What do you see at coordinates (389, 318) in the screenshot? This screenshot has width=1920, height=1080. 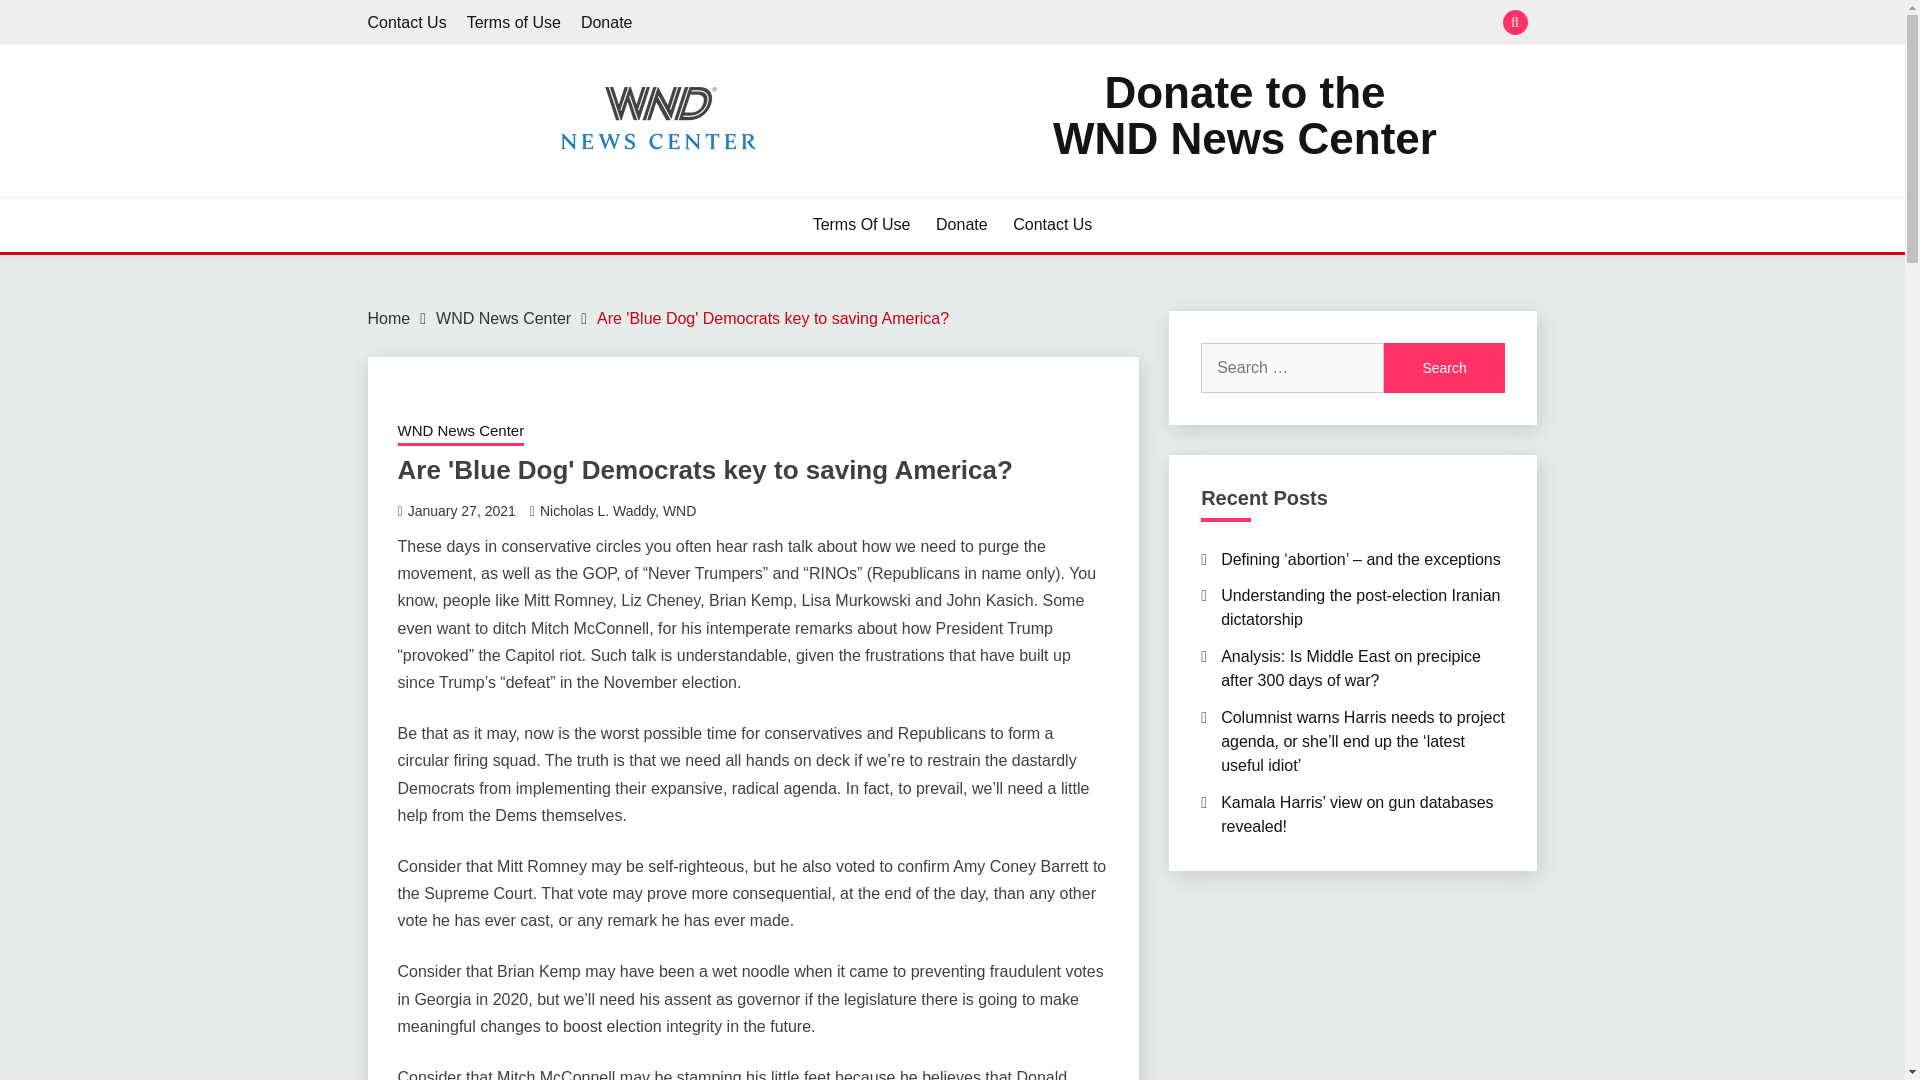 I see `Home` at bounding box center [389, 318].